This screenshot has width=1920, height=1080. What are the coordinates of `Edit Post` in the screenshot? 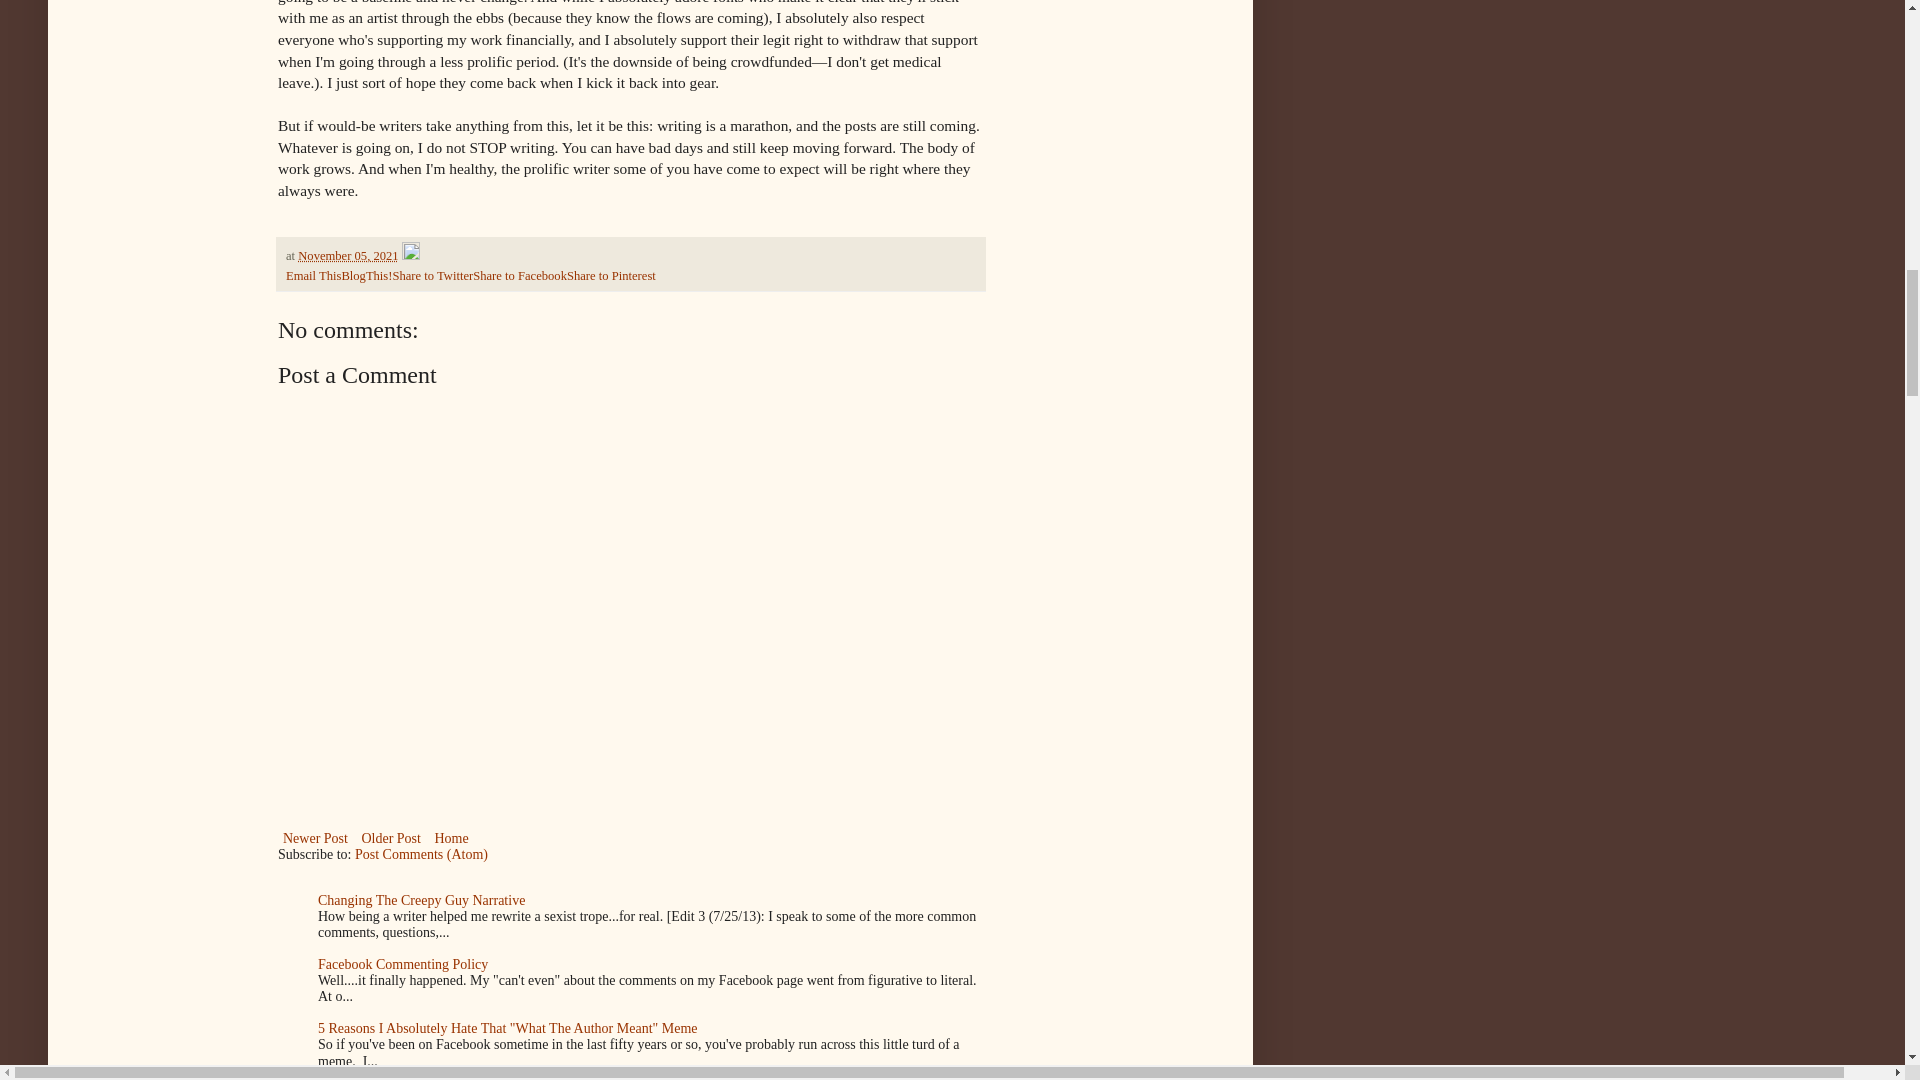 It's located at (410, 256).